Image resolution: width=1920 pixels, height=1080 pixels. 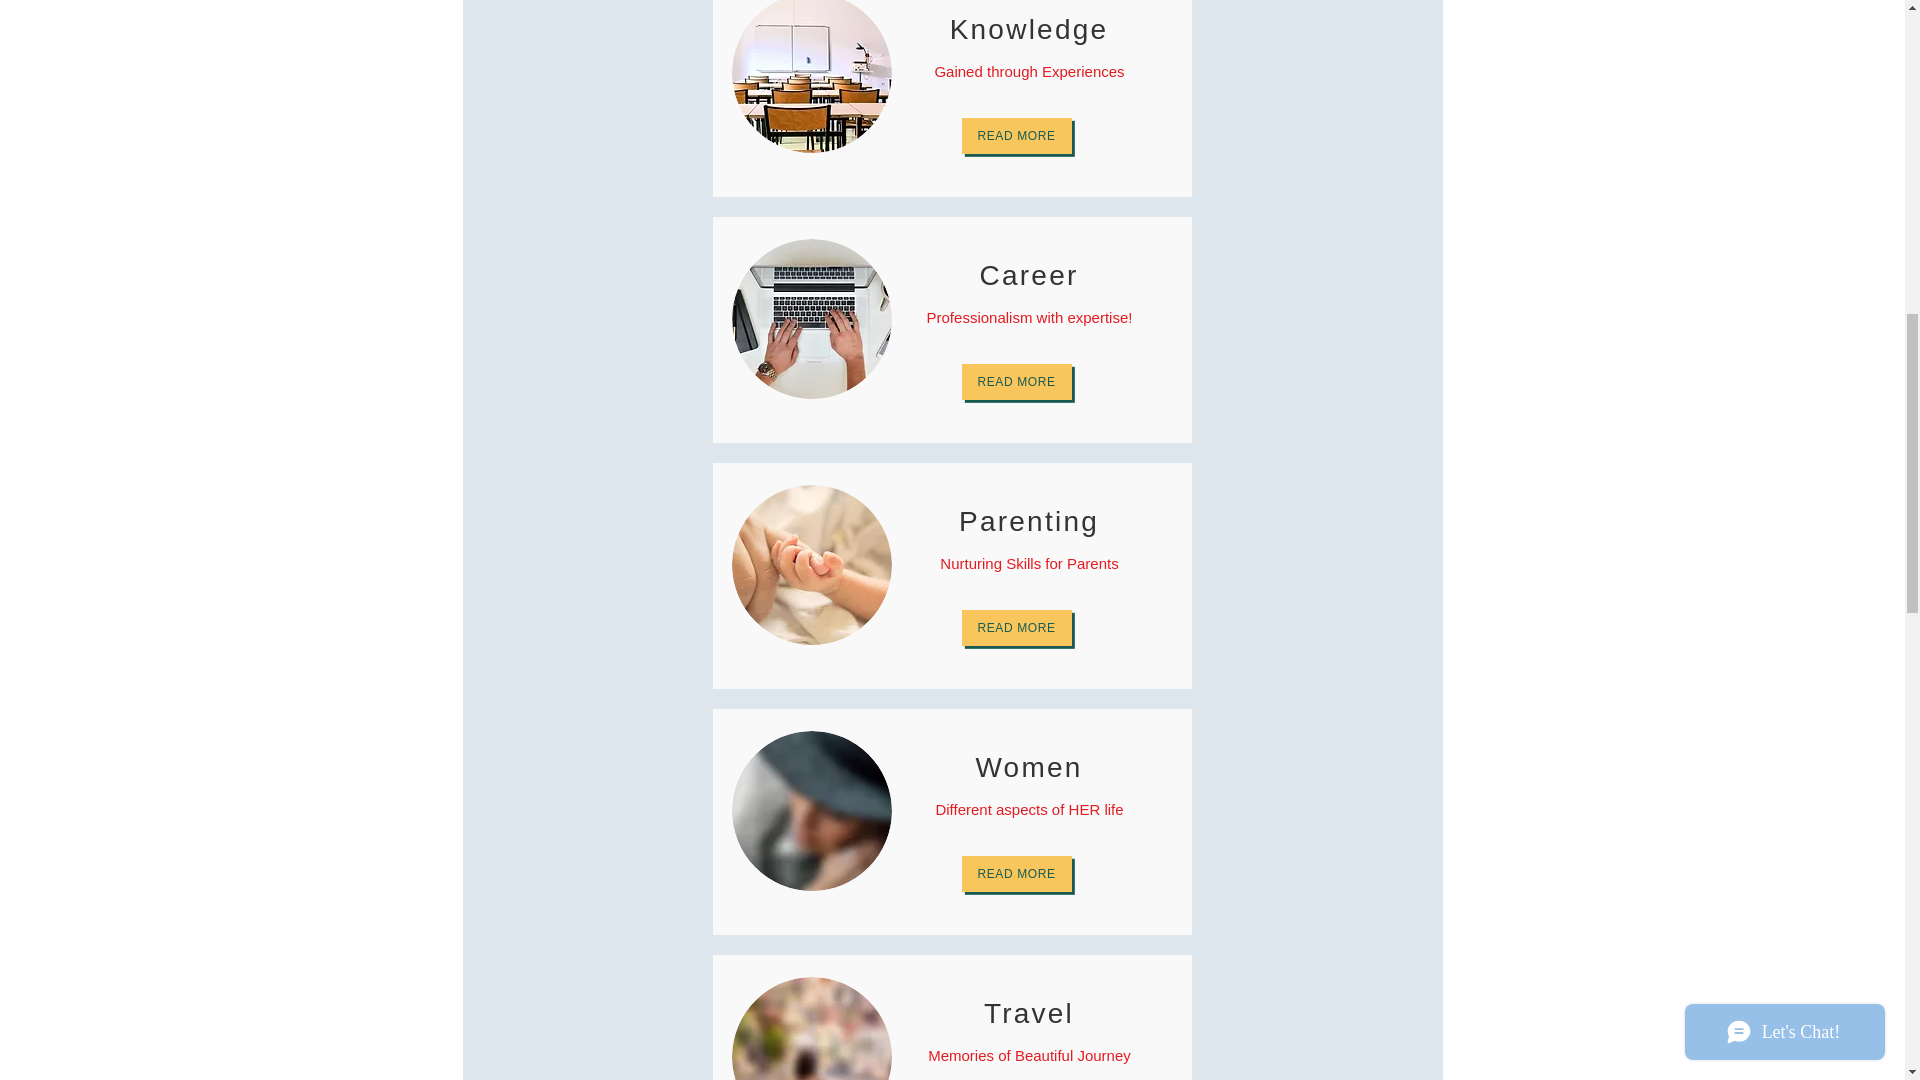 I want to click on READ MORE, so click(x=1016, y=381).